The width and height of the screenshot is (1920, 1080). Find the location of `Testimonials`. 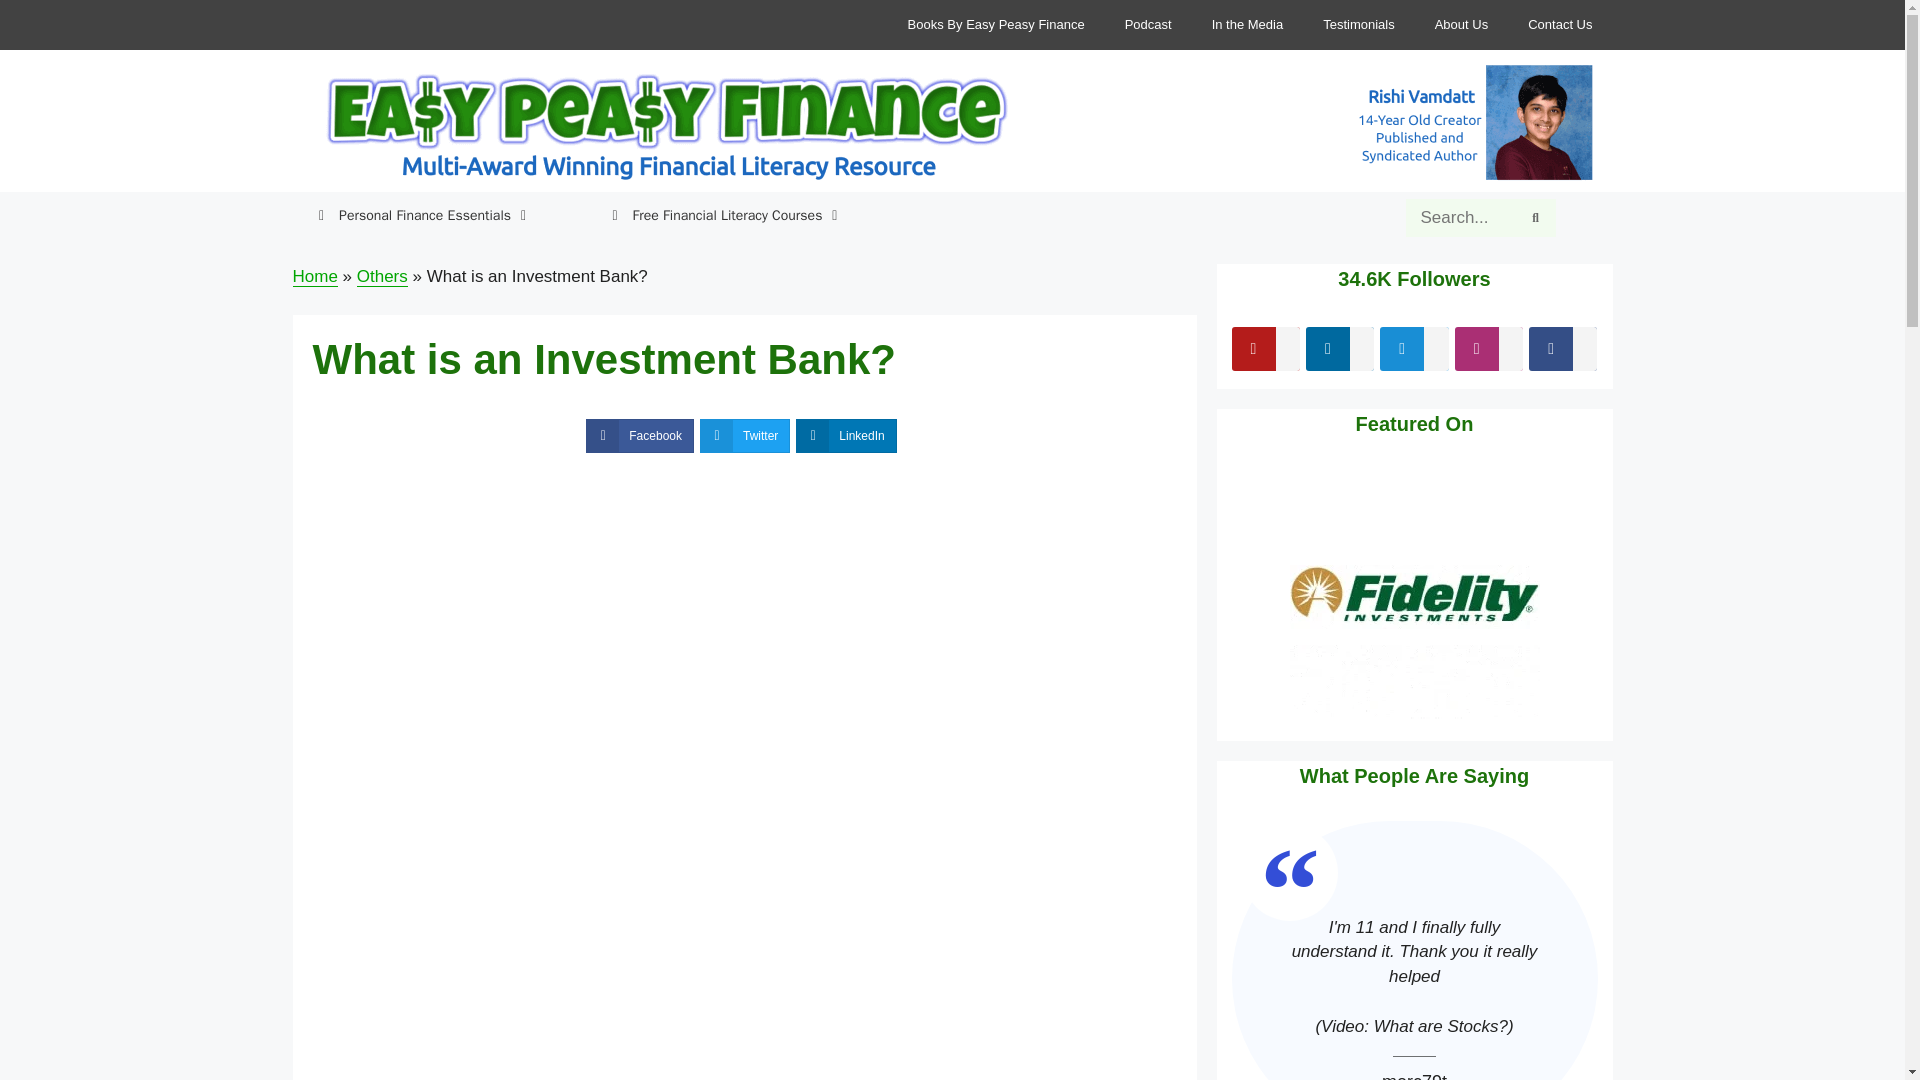

Testimonials is located at coordinates (1359, 25).